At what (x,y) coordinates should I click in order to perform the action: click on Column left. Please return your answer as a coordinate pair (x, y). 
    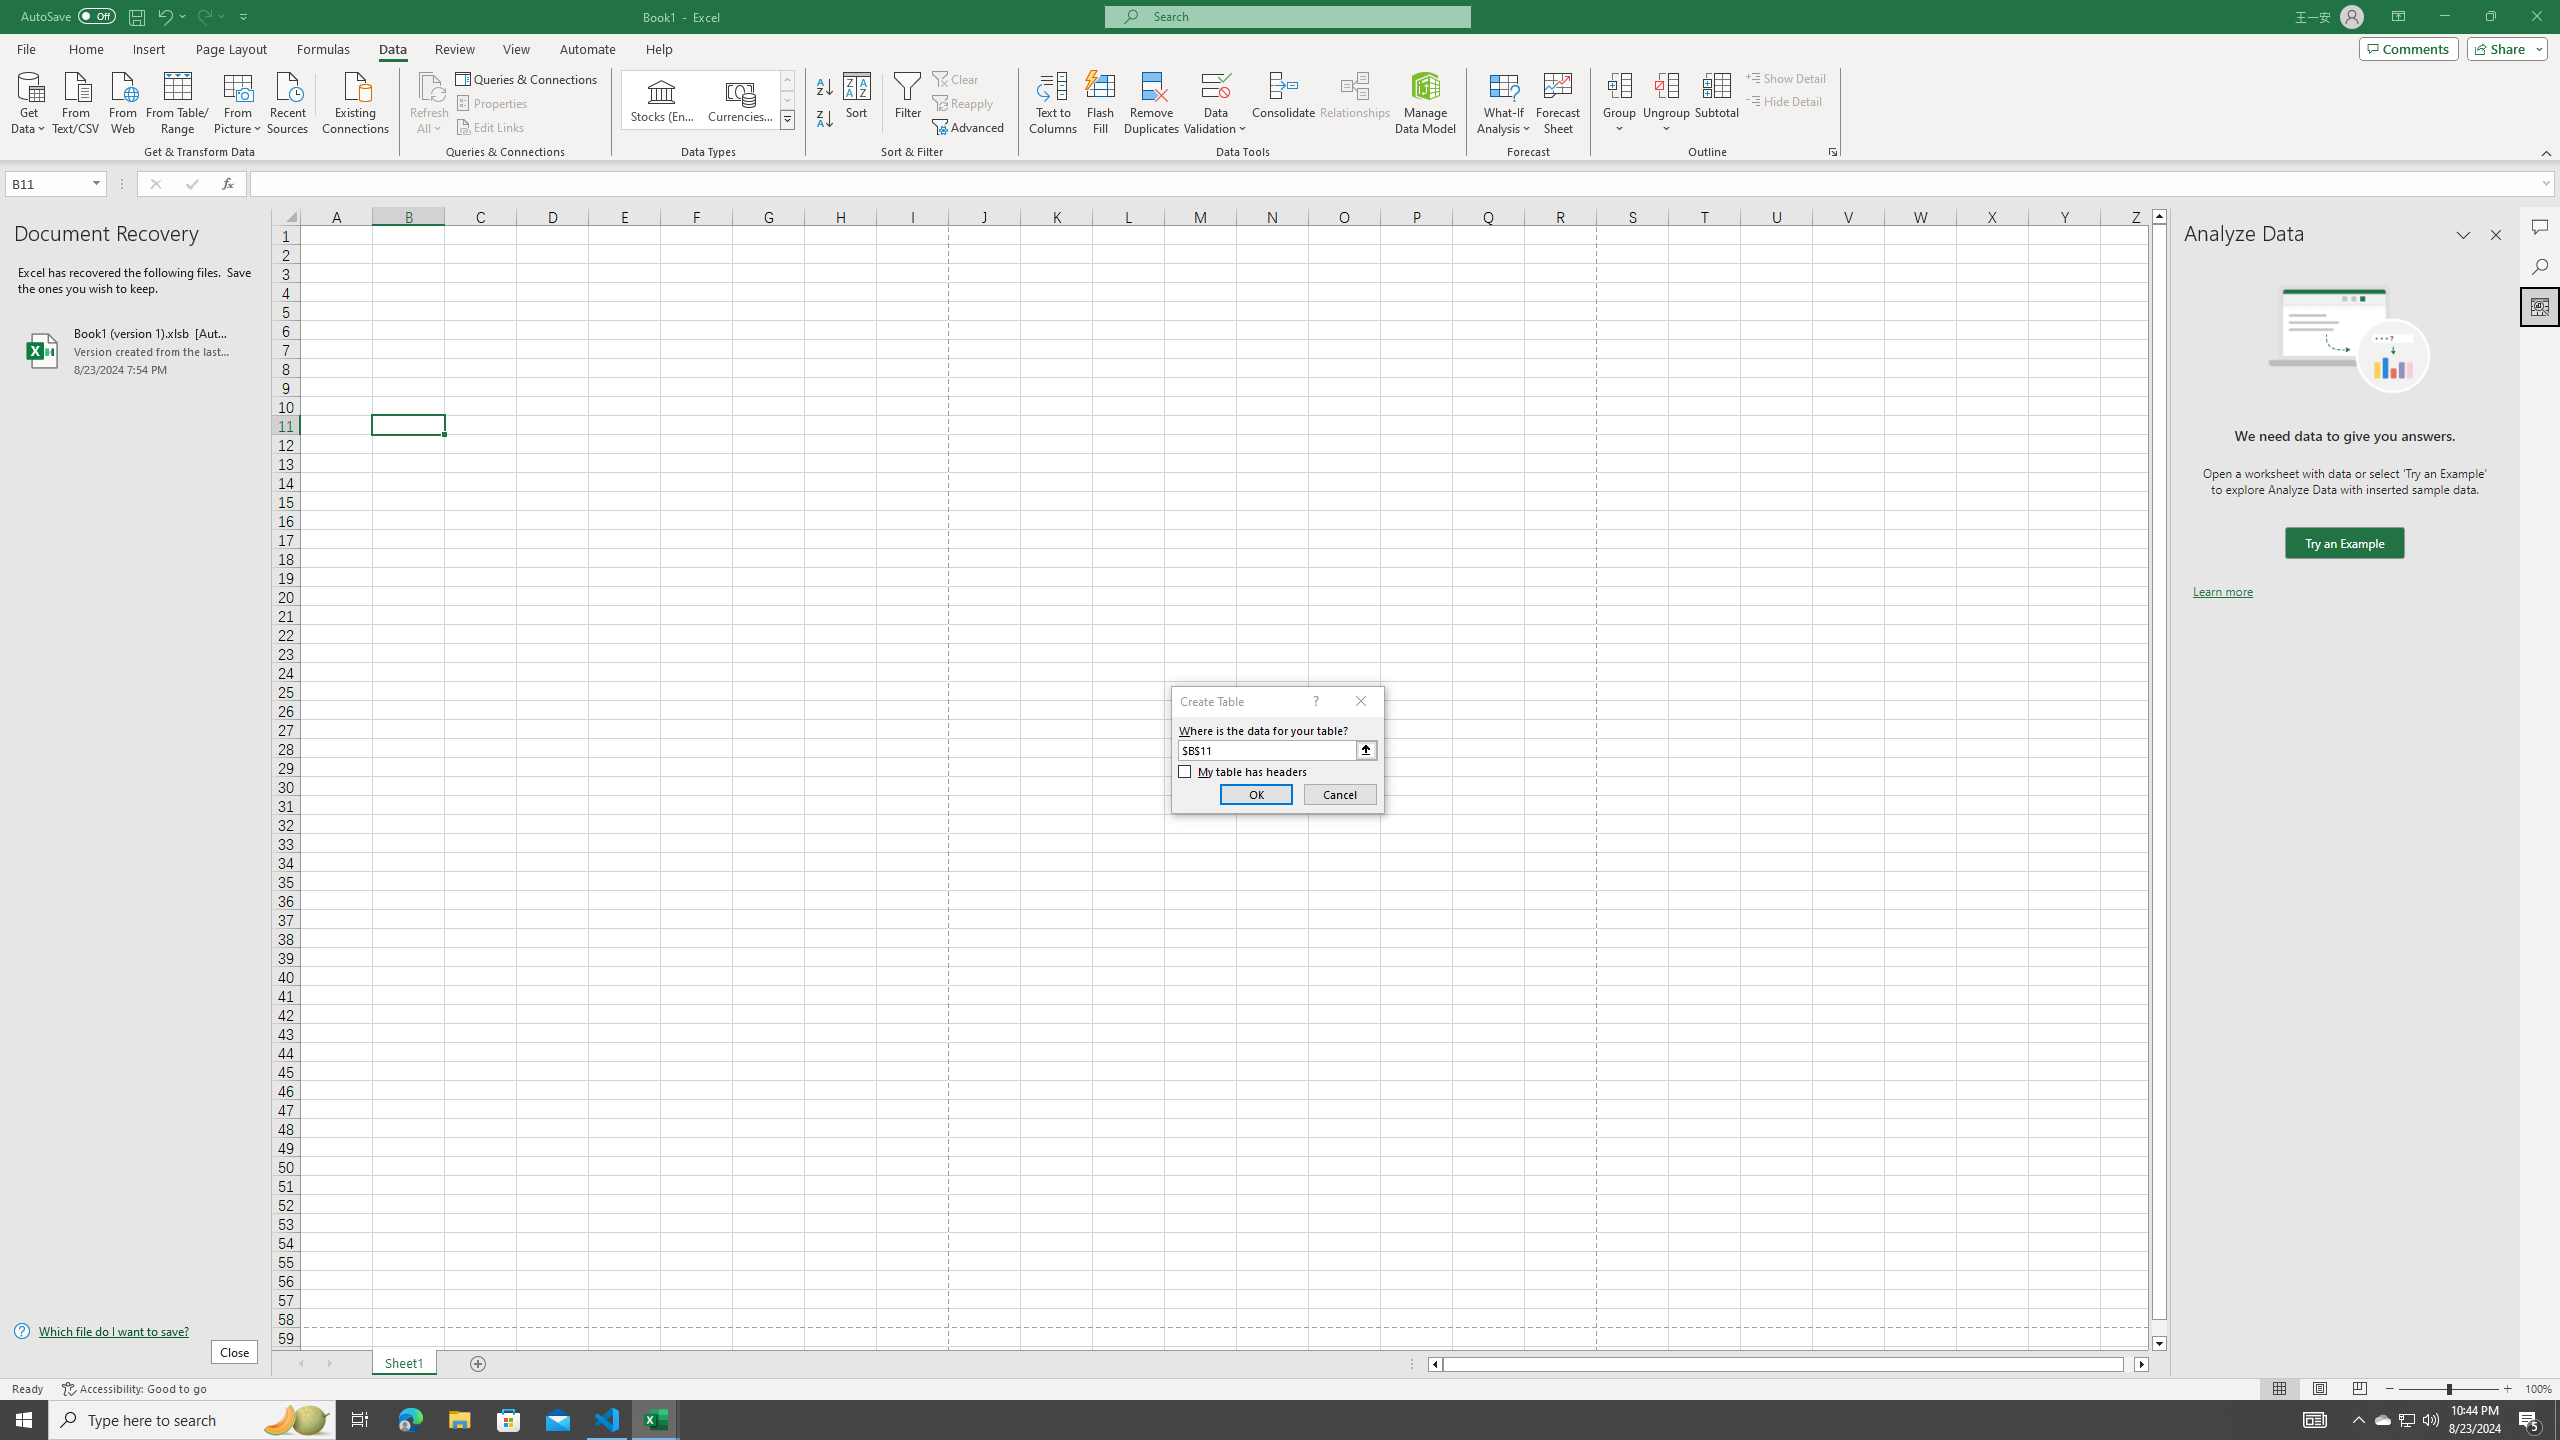
    Looking at the image, I should click on (1434, 1364).